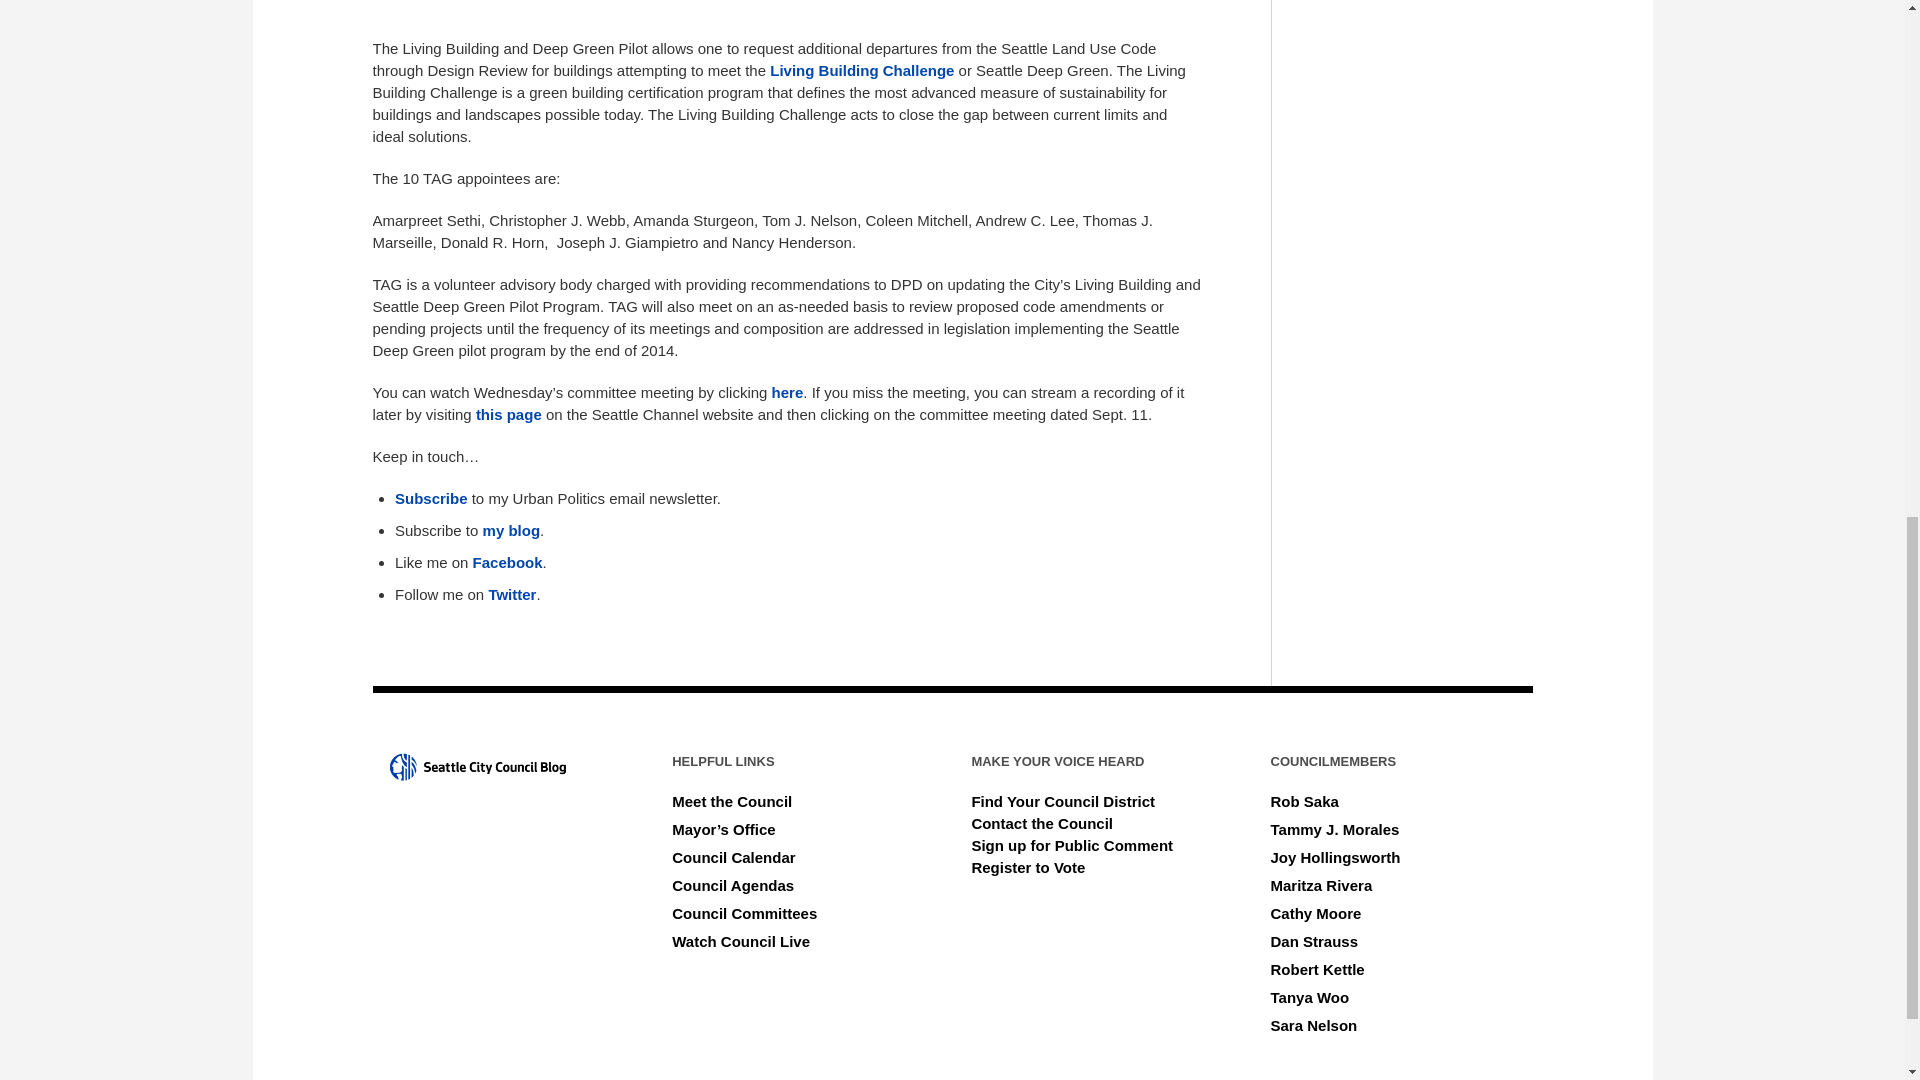 The height and width of the screenshot is (1080, 1920). I want to click on Watch Council Live, so click(741, 942).